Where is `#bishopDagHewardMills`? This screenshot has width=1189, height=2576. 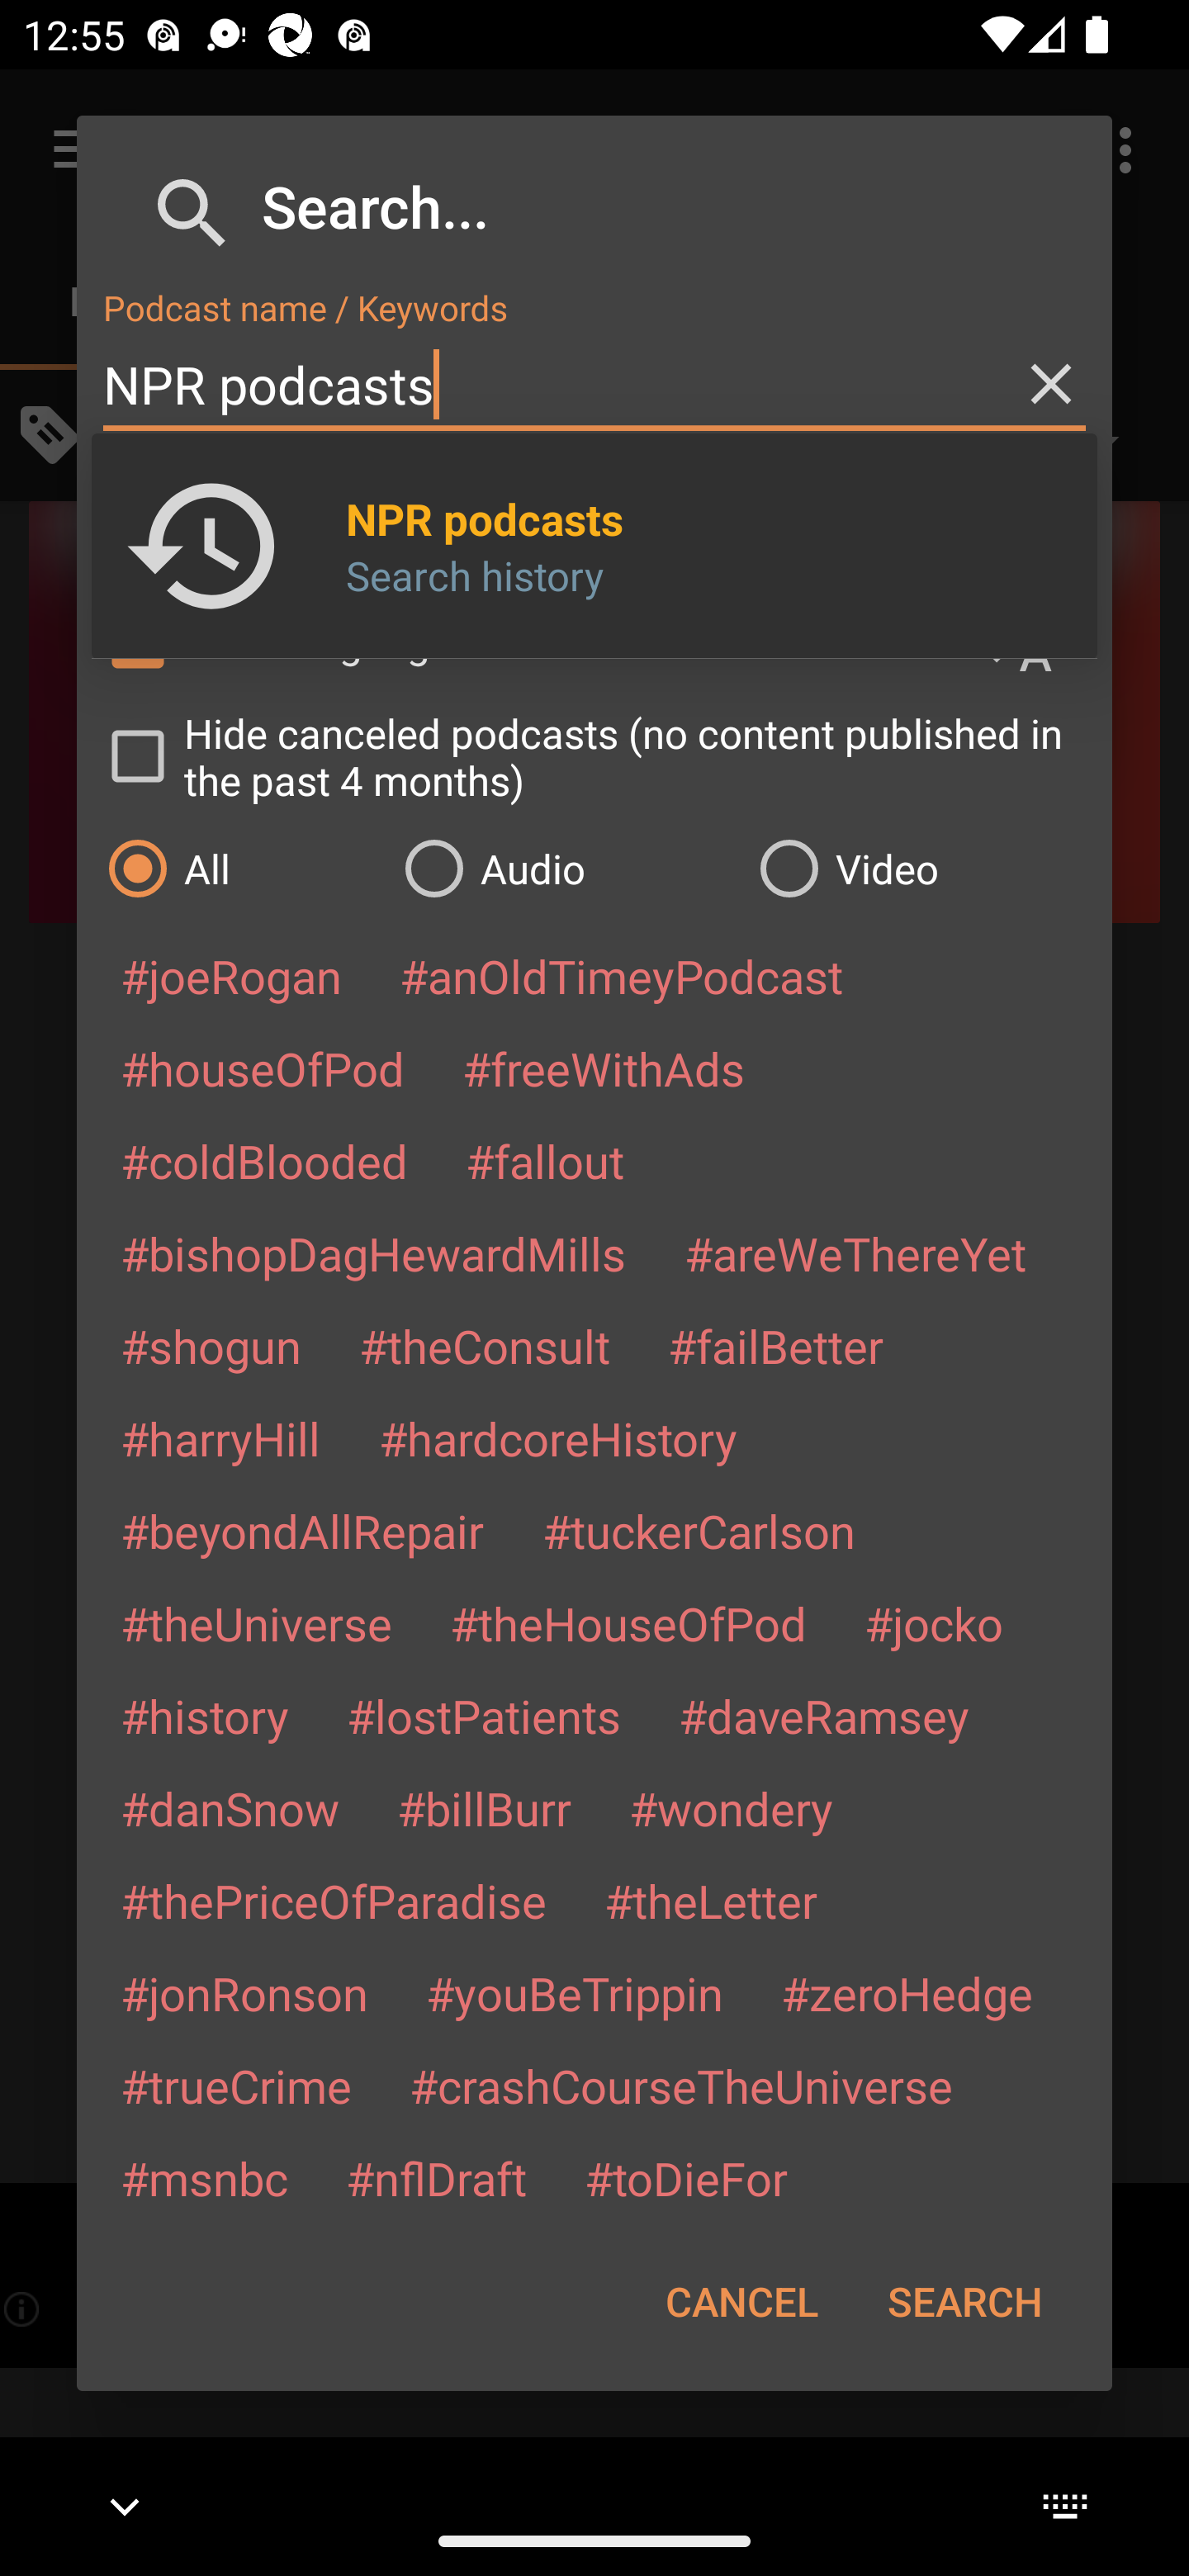 #bishopDagHewardMills is located at coordinates (373, 1252).